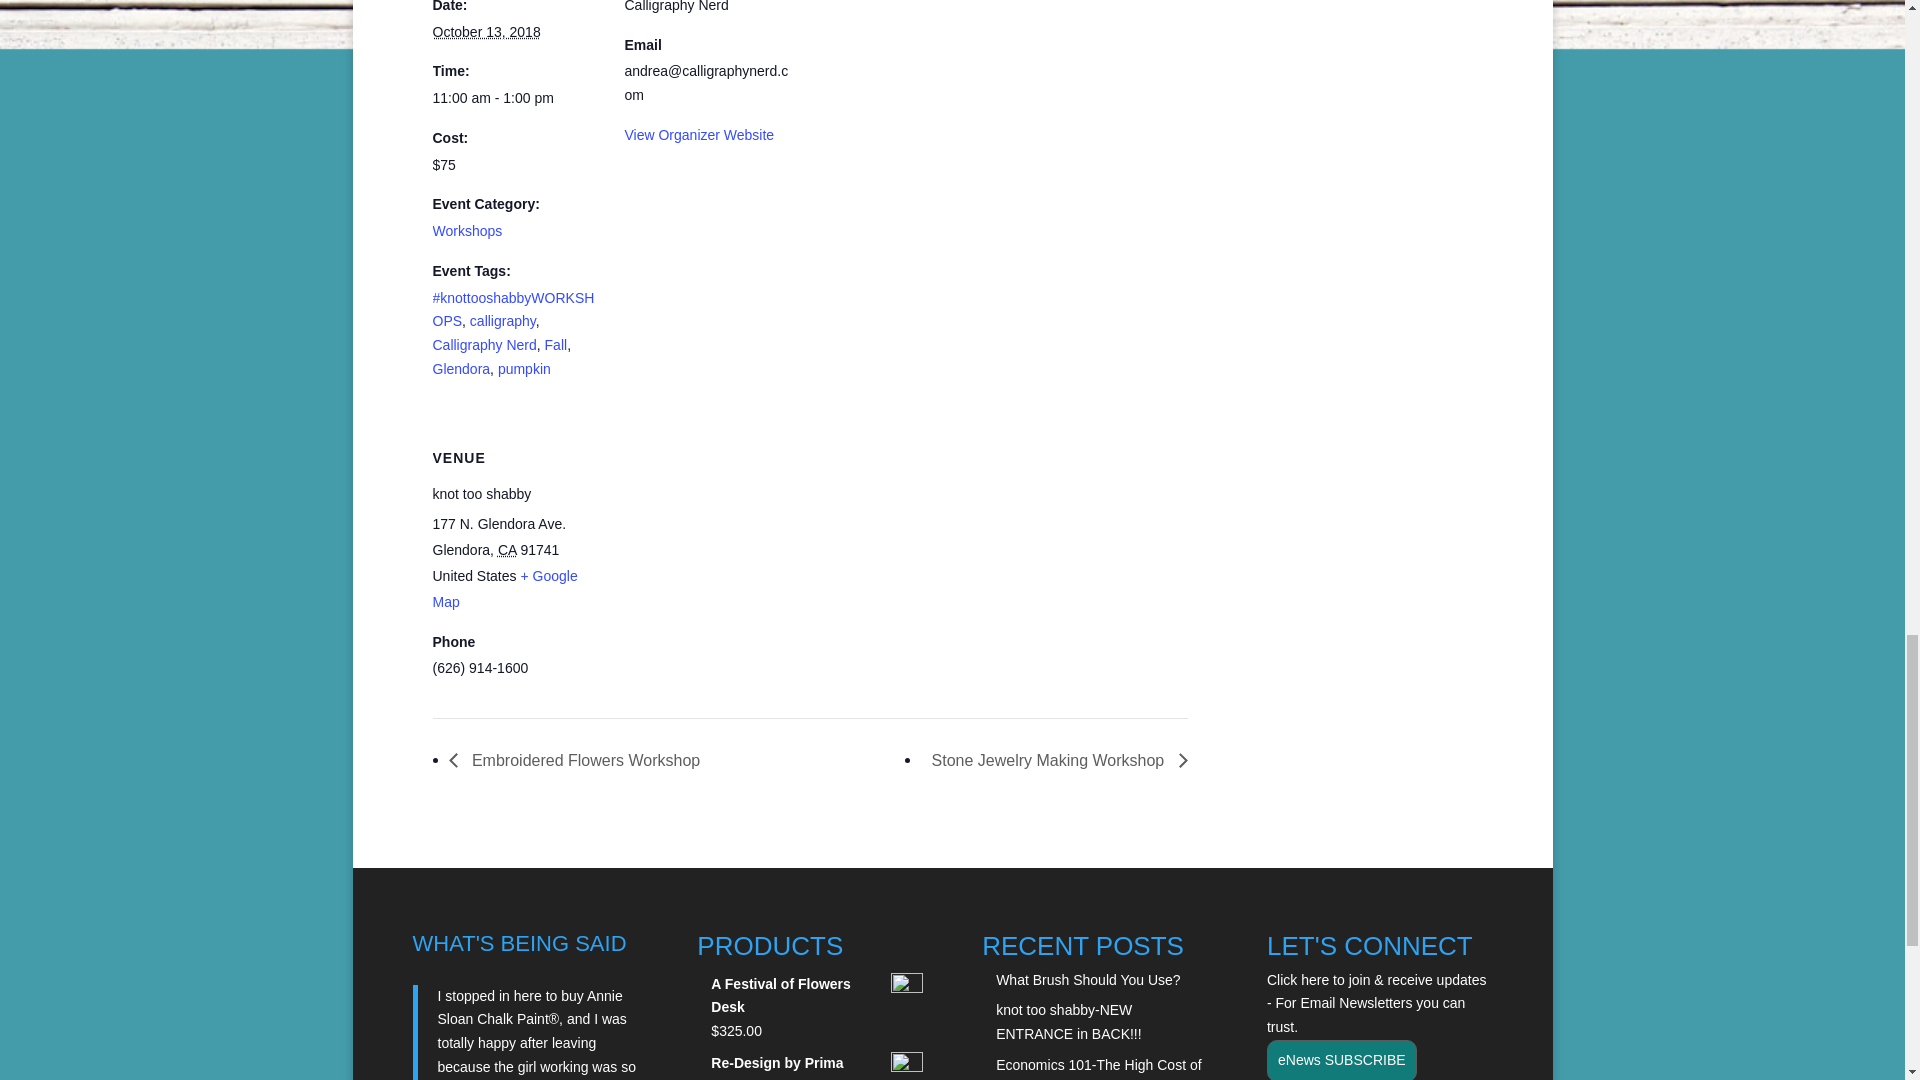  Describe the element at coordinates (506, 550) in the screenshot. I see `California` at that location.